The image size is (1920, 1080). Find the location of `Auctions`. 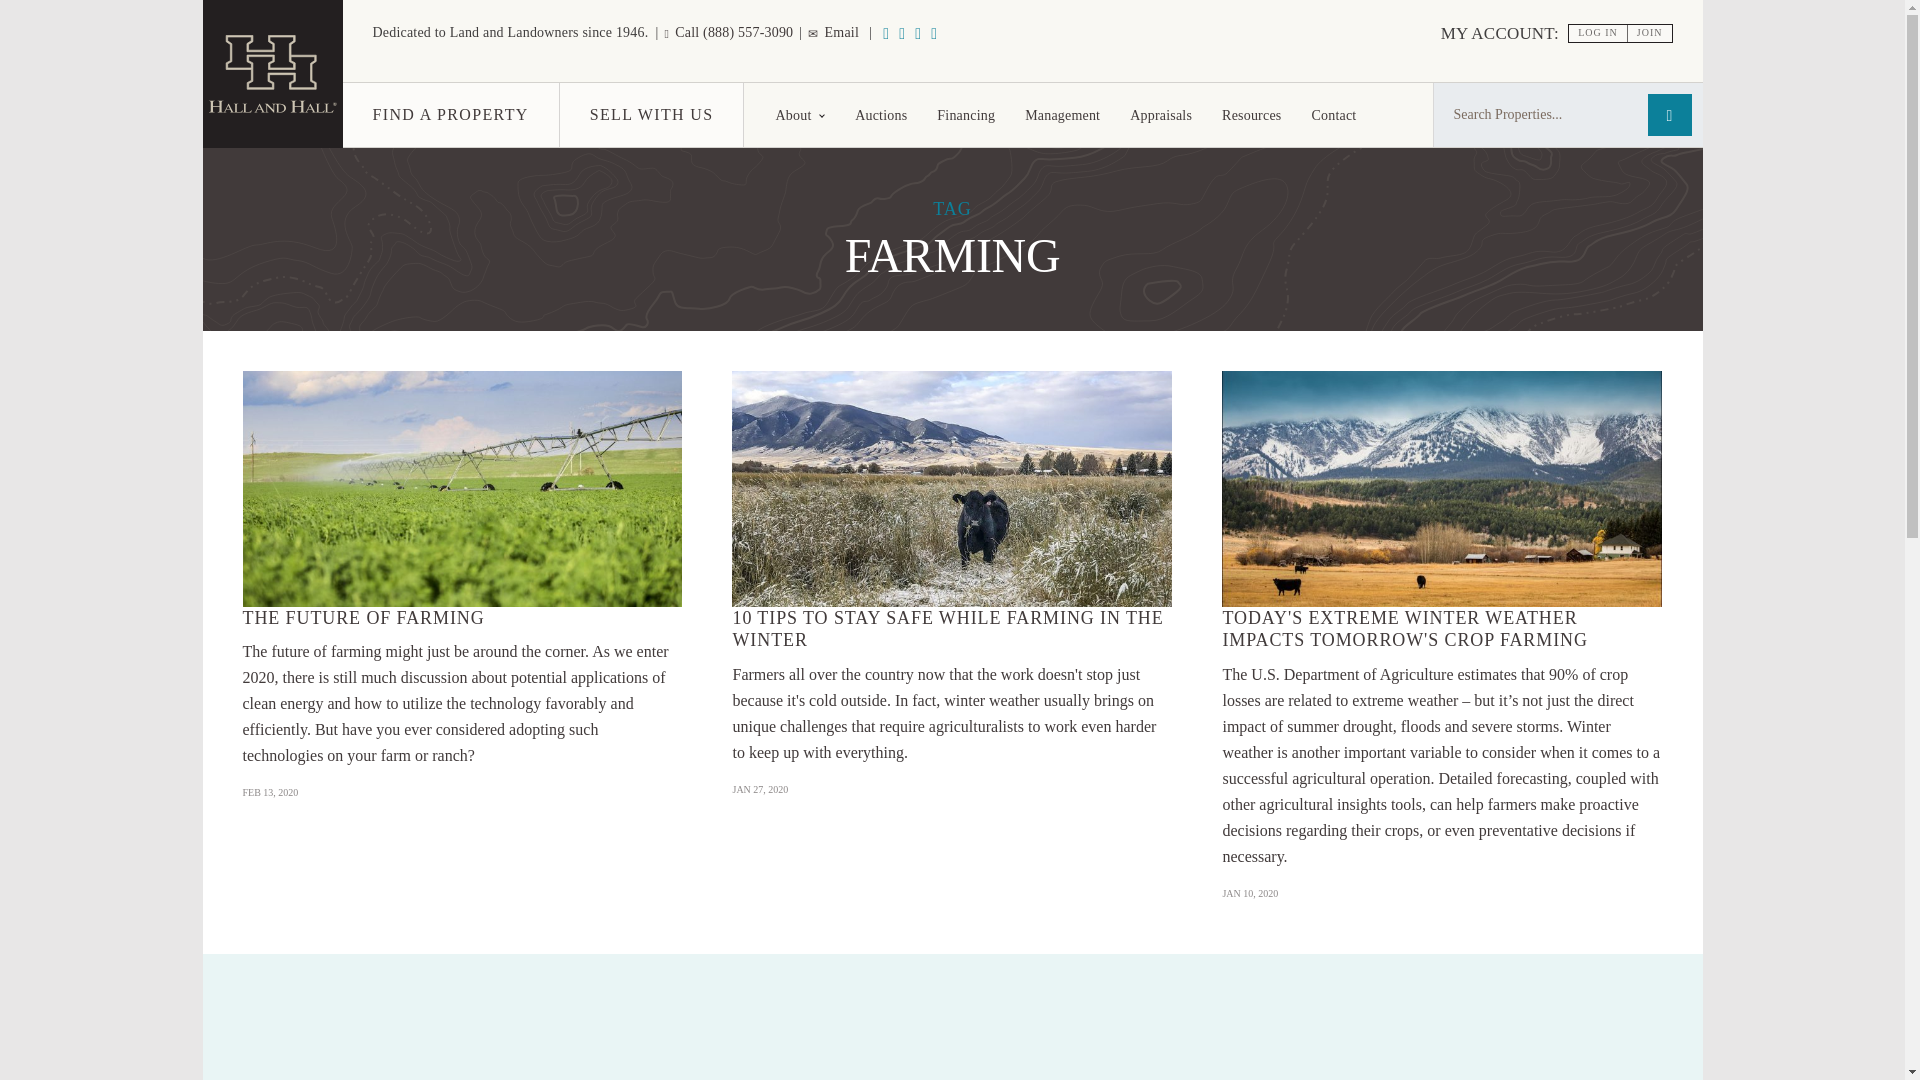

Auctions is located at coordinates (880, 114).